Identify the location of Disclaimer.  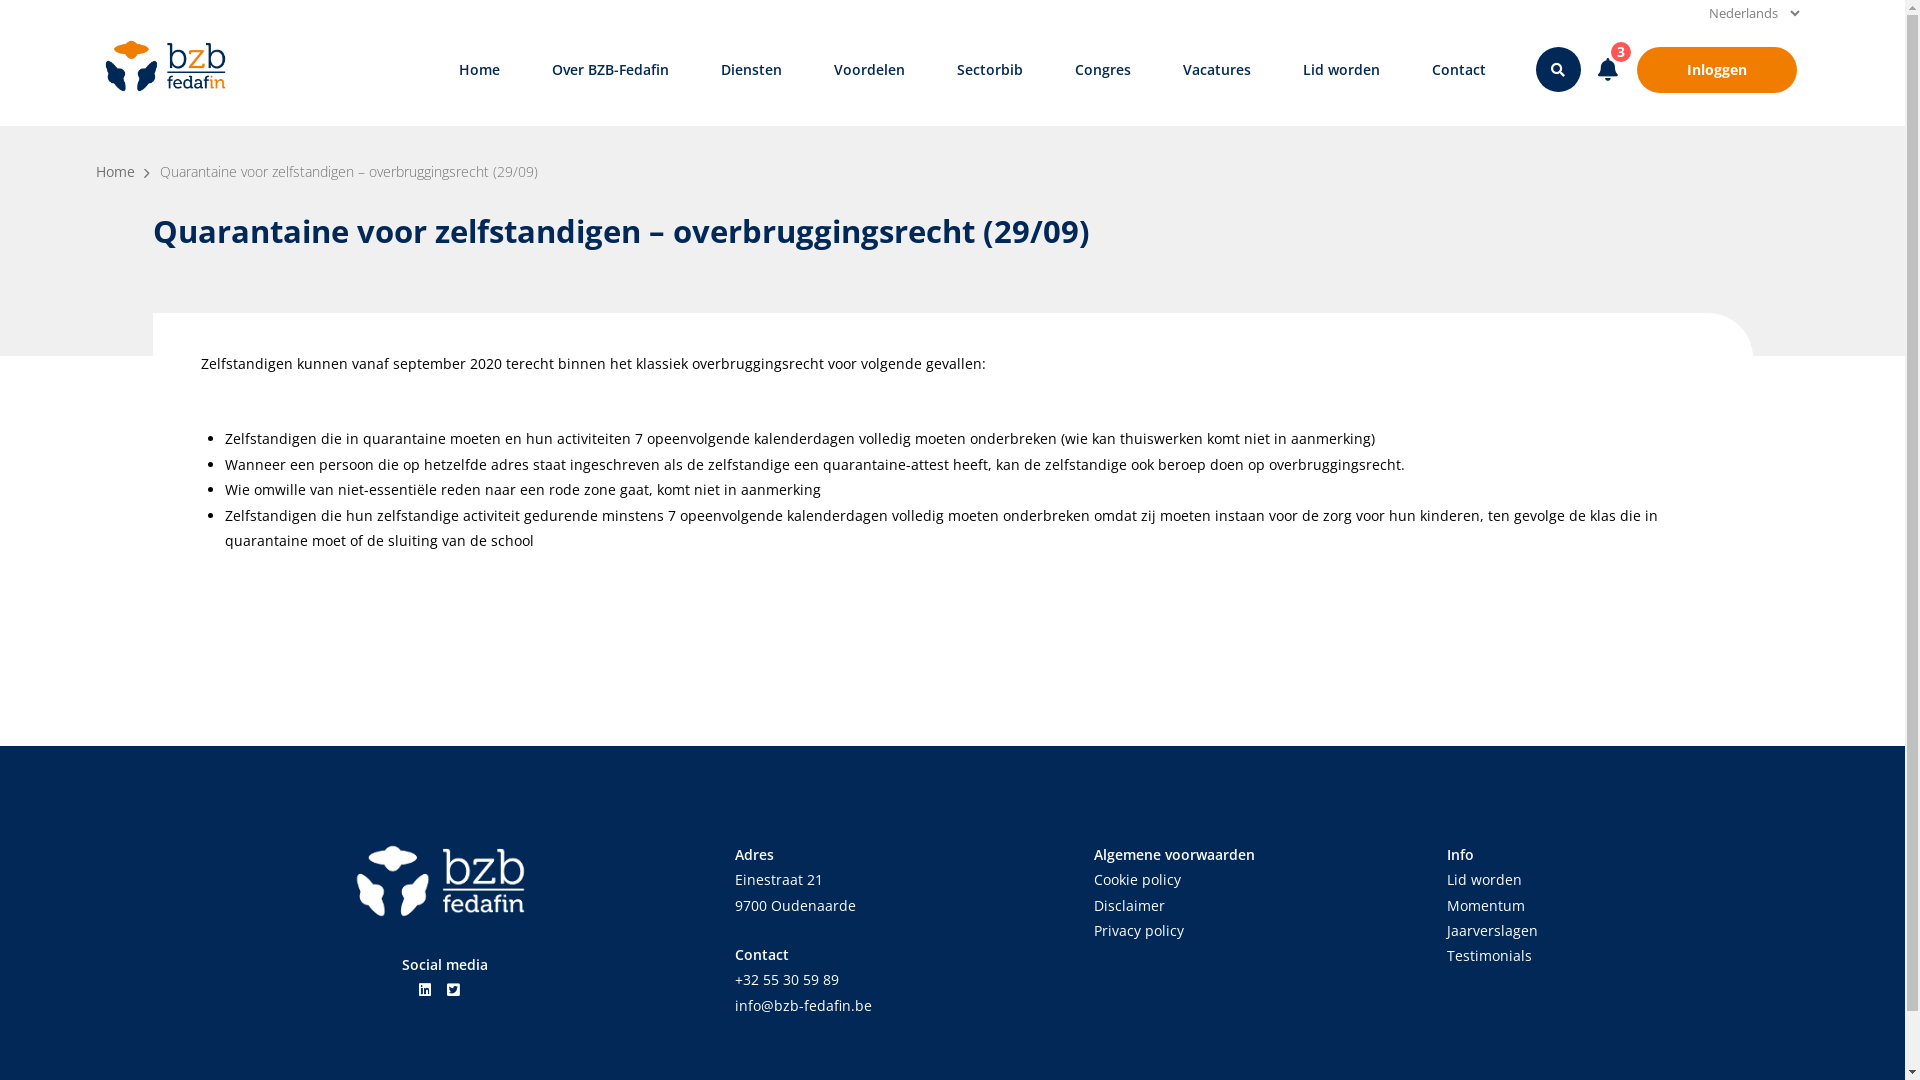
(1130, 906).